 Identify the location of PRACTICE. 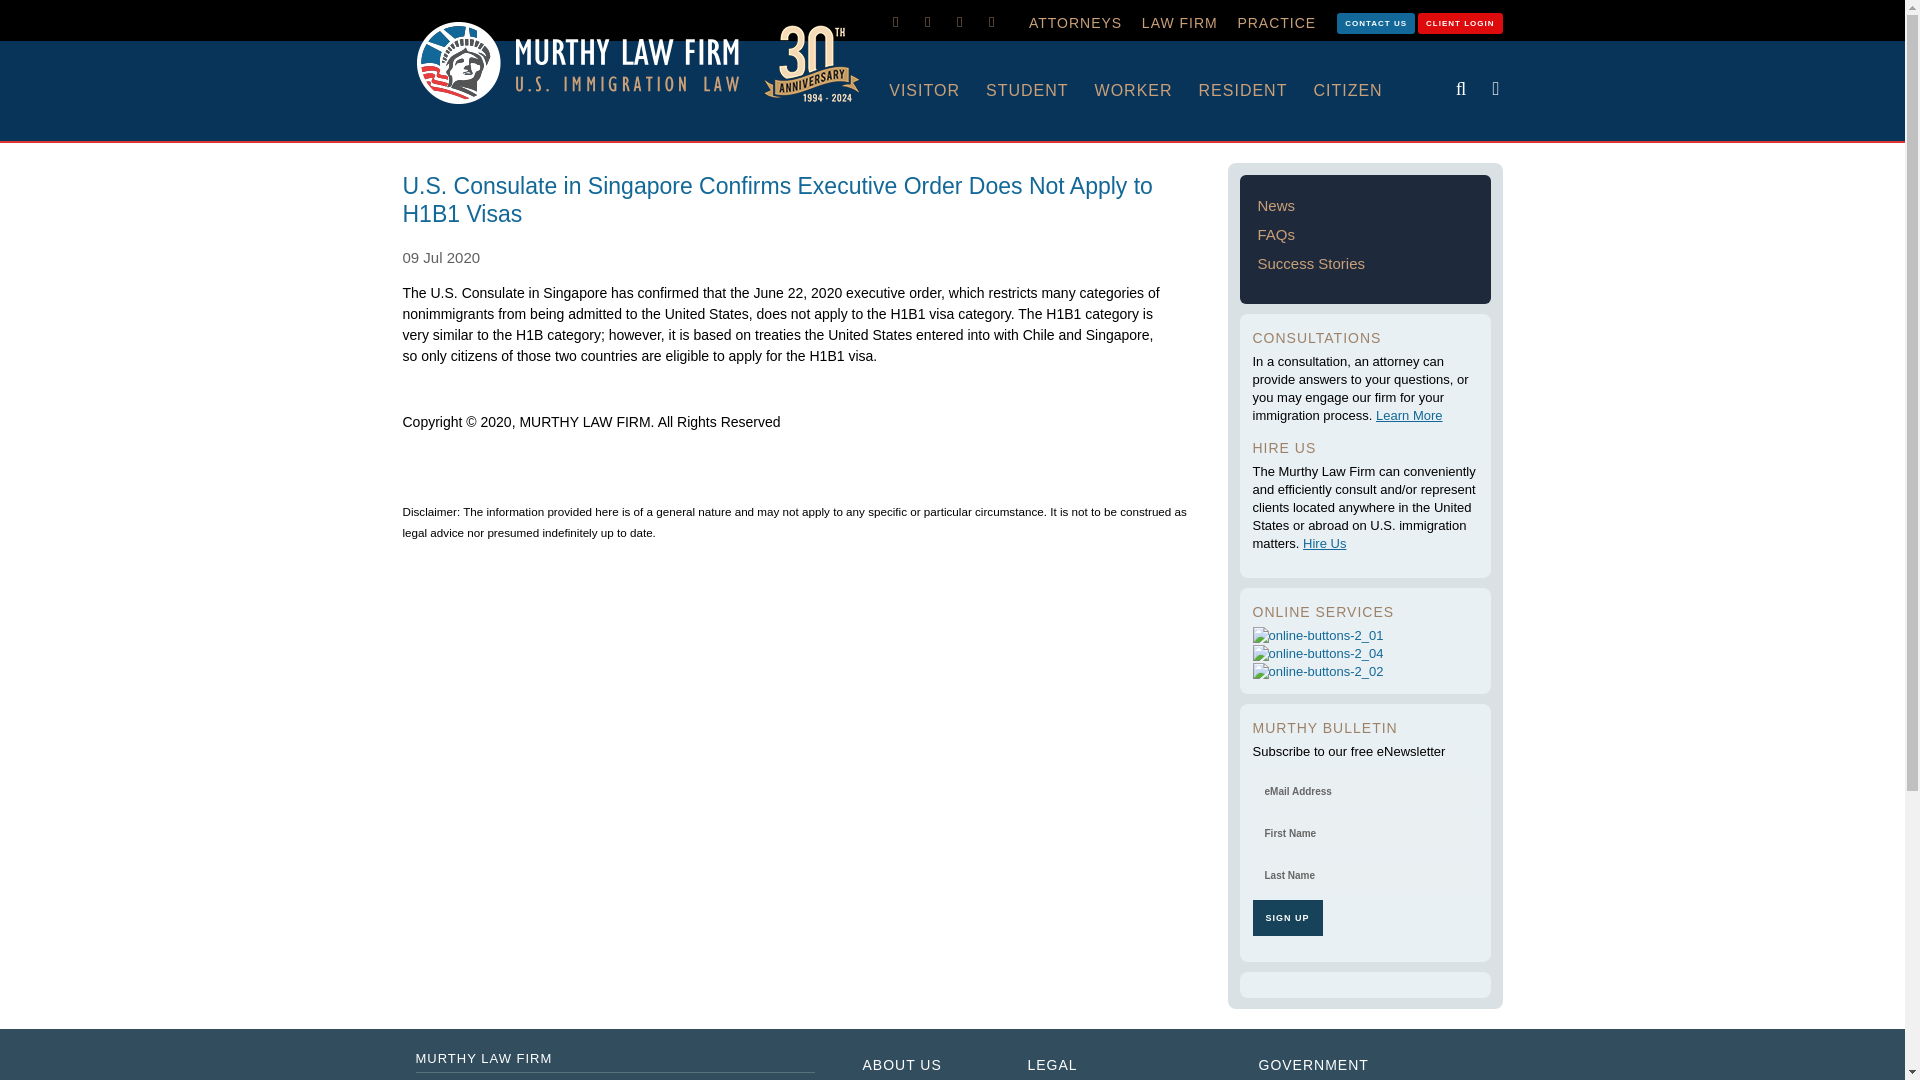
(1276, 23).